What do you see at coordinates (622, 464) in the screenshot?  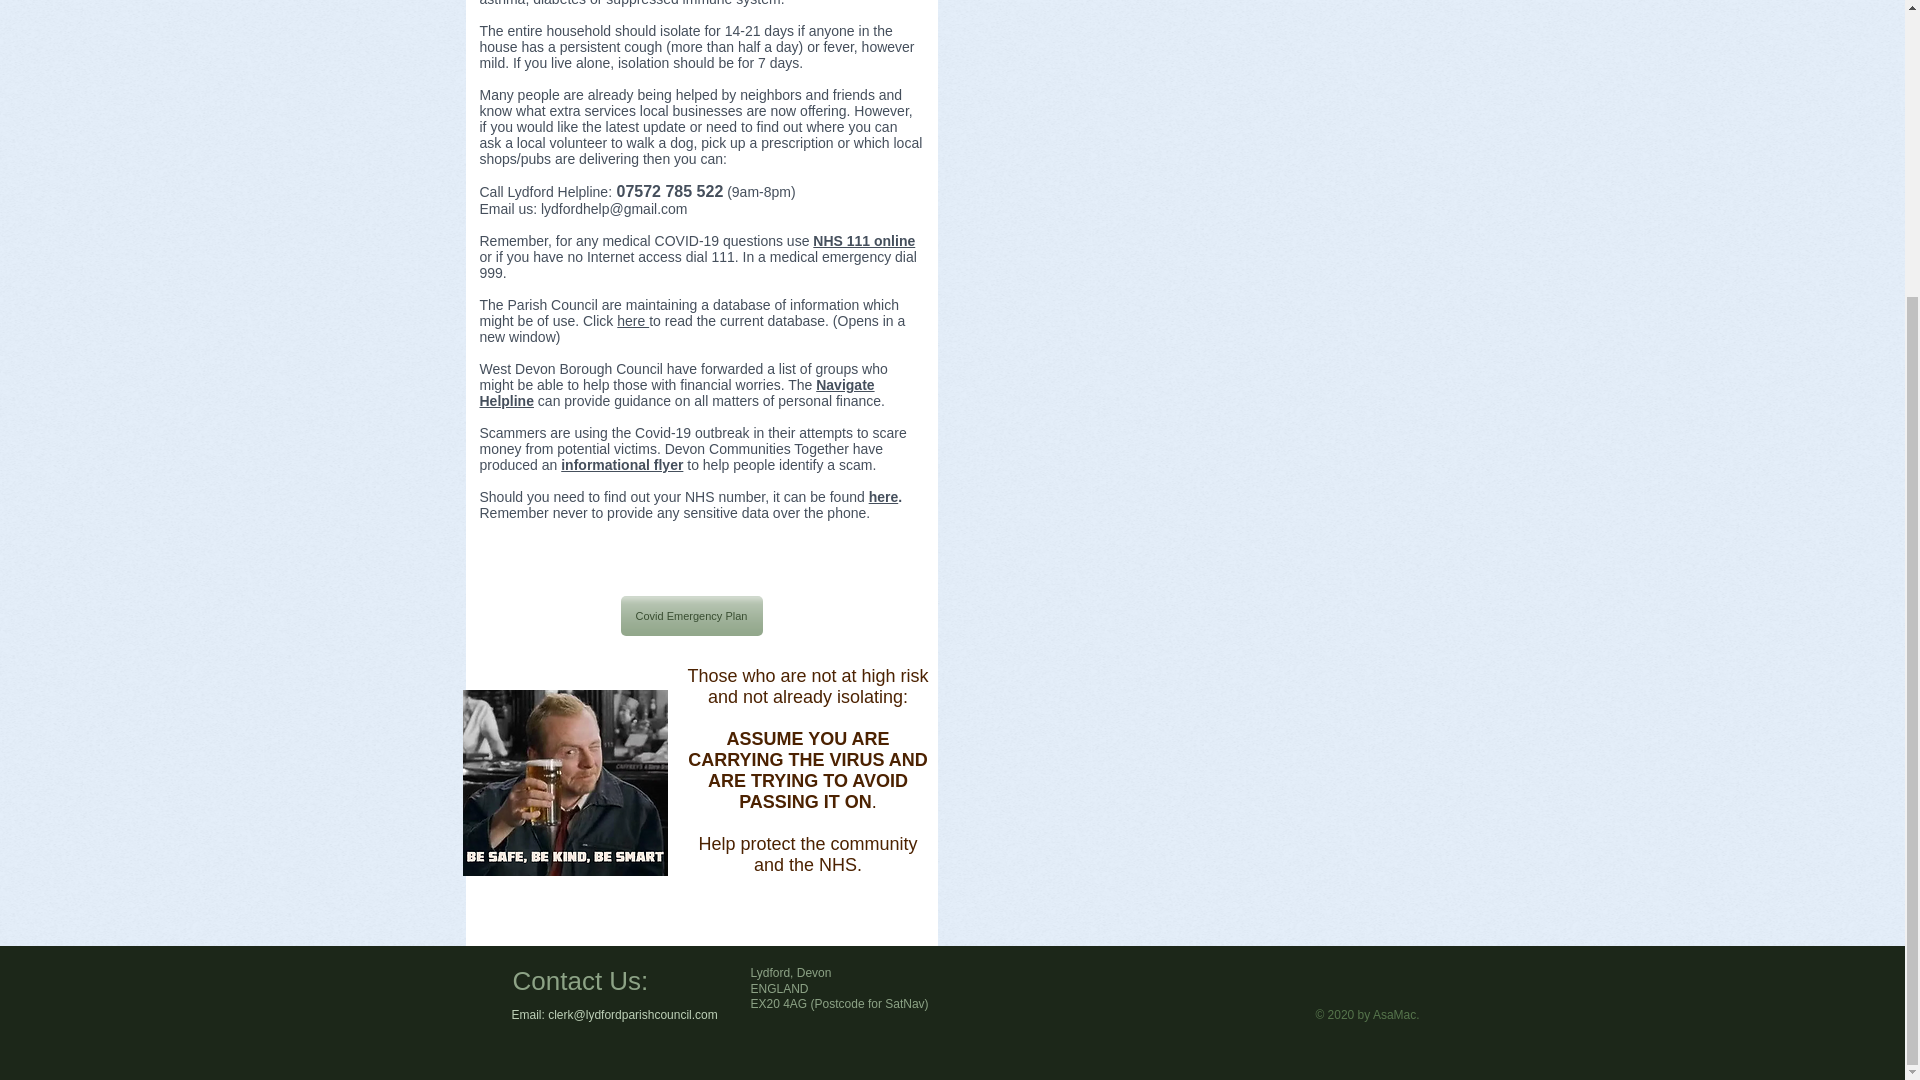 I see `informational flyer` at bounding box center [622, 464].